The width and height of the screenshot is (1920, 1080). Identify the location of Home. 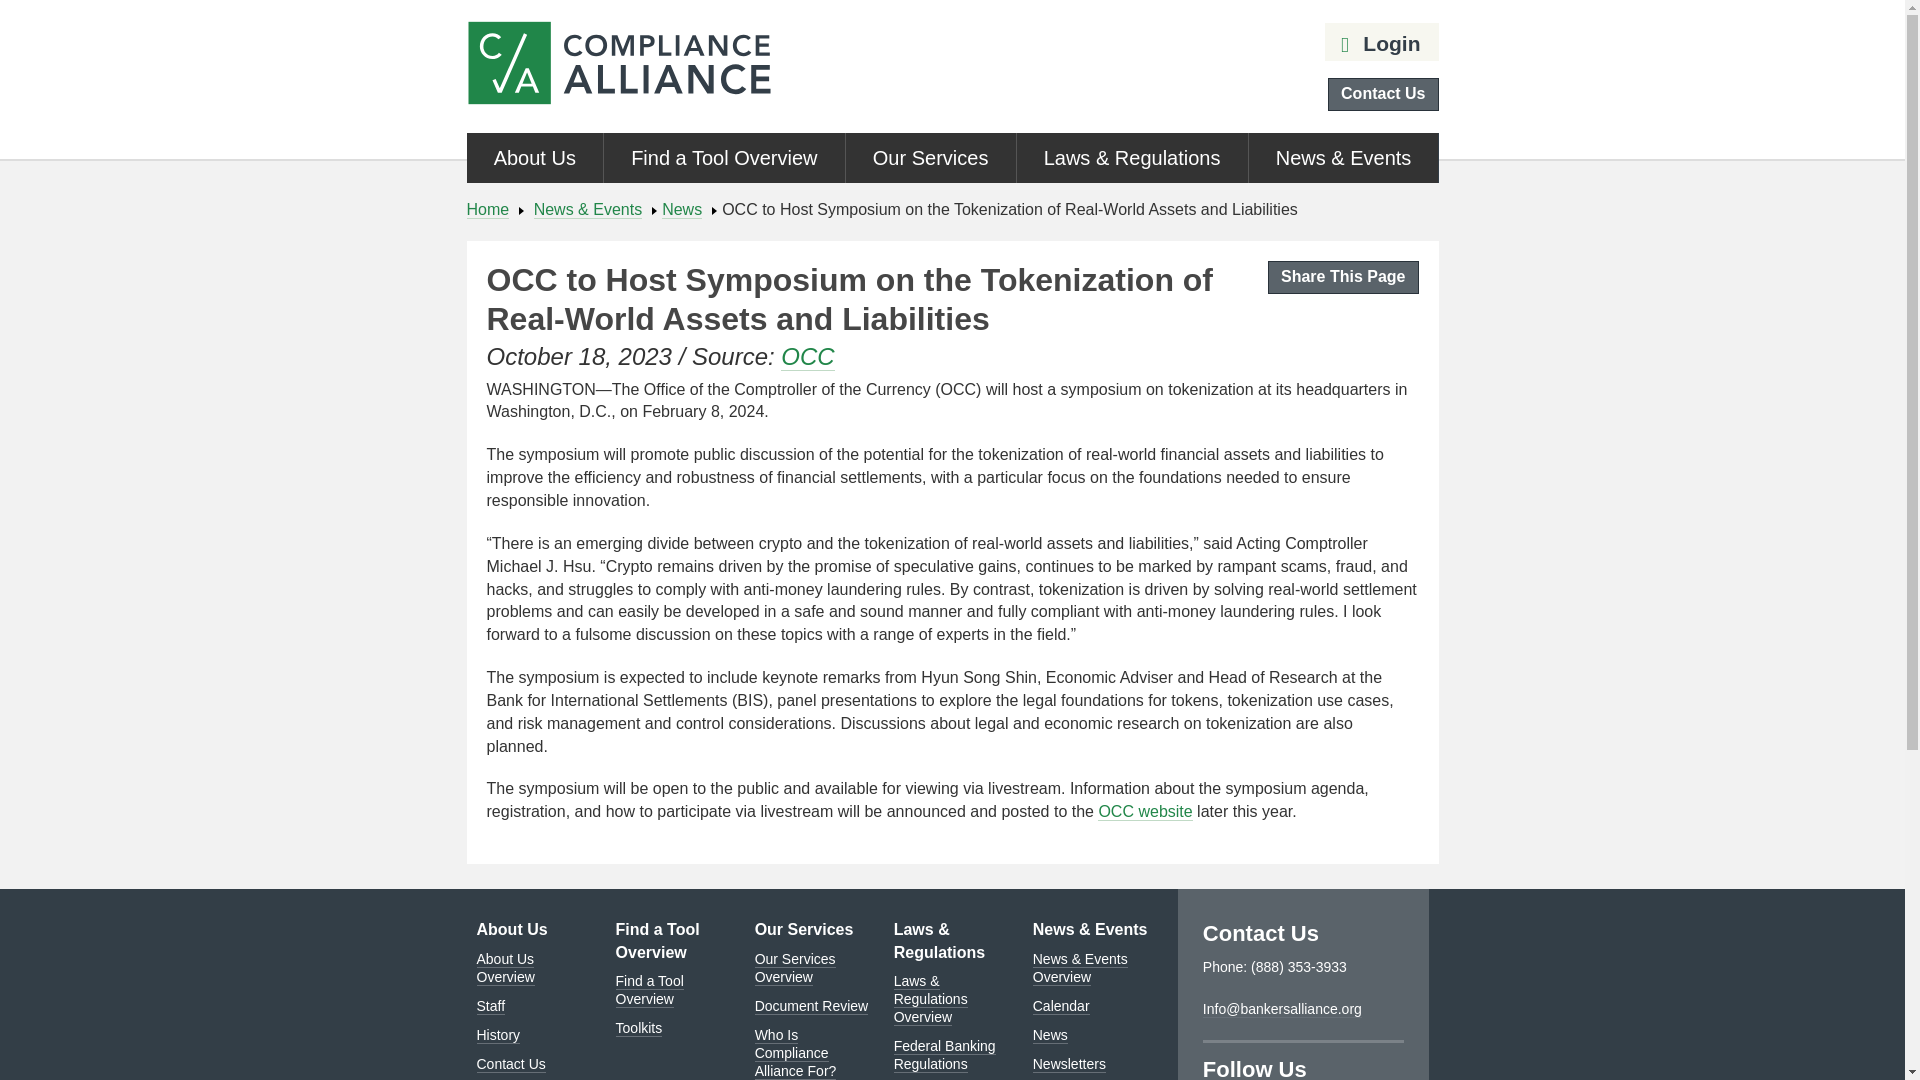
(487, 210).